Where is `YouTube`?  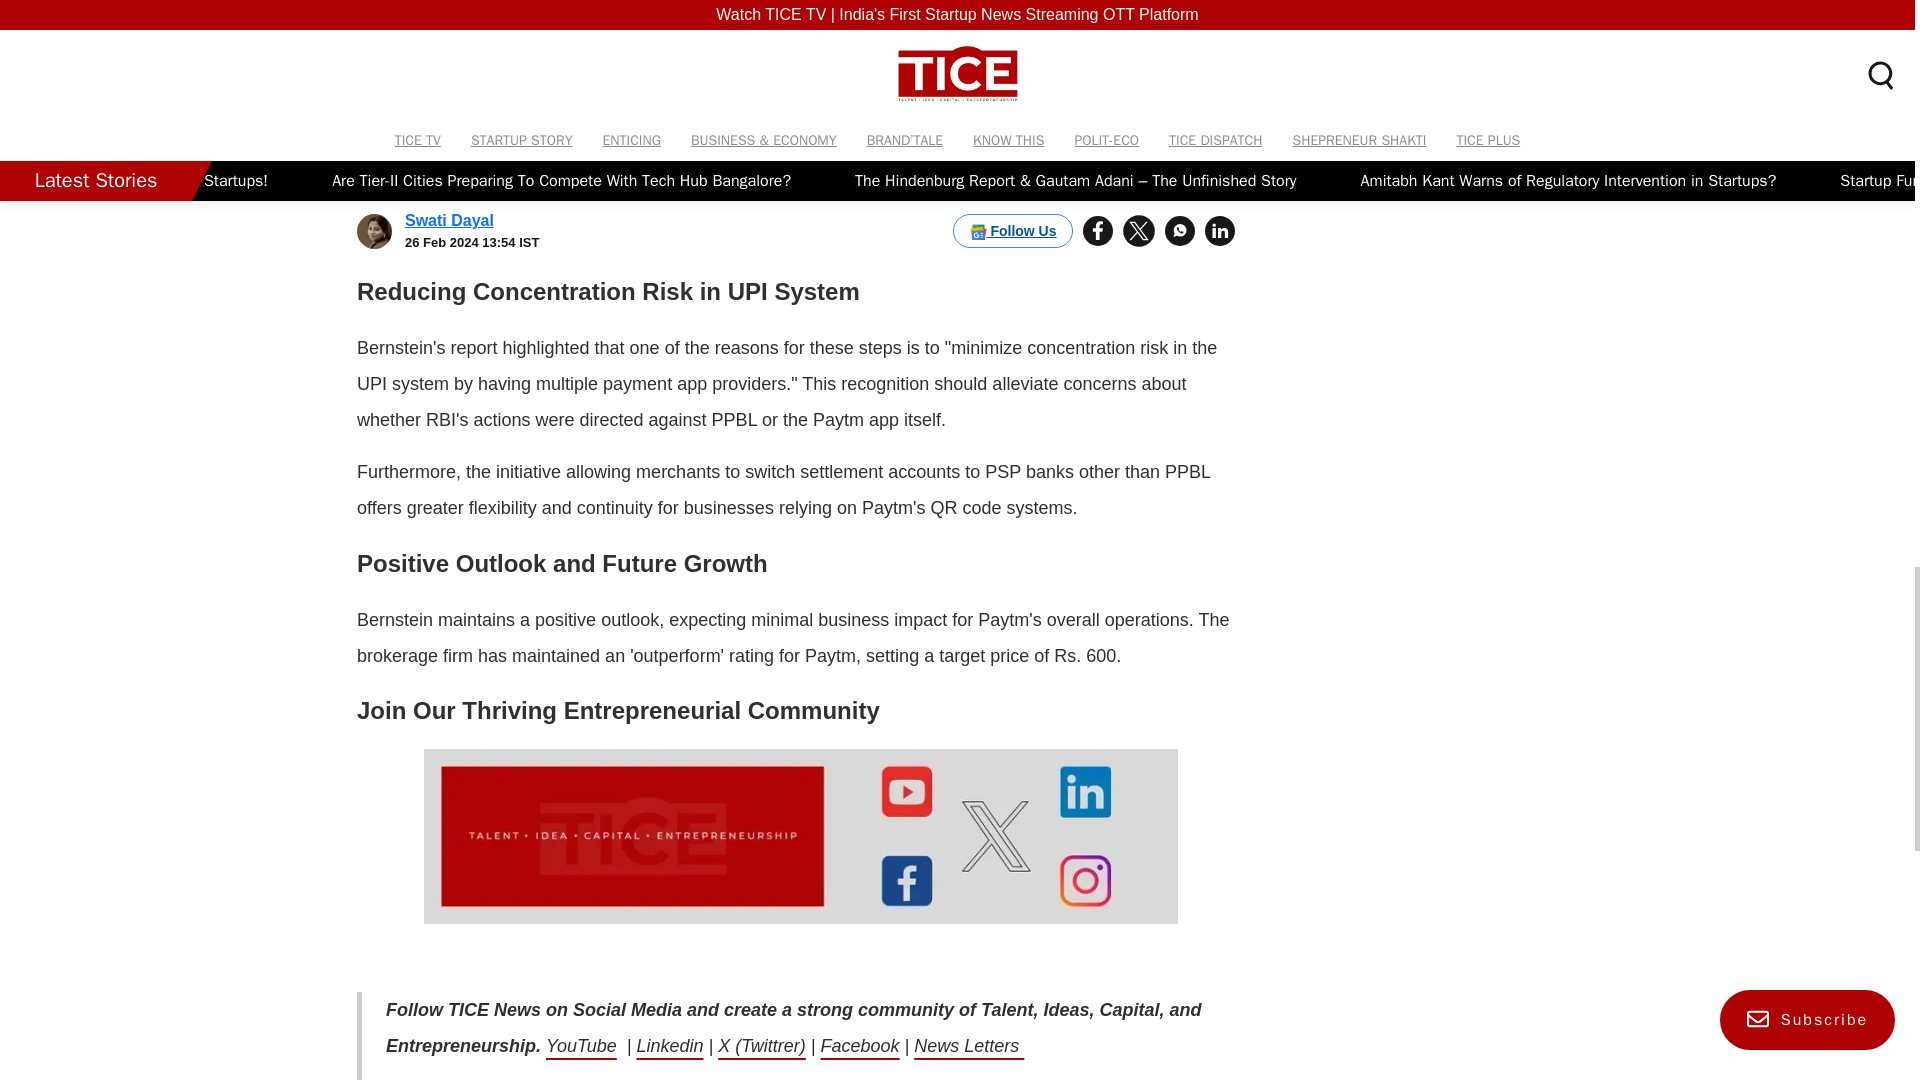
YouTube is located at coordinates (580, 1046).